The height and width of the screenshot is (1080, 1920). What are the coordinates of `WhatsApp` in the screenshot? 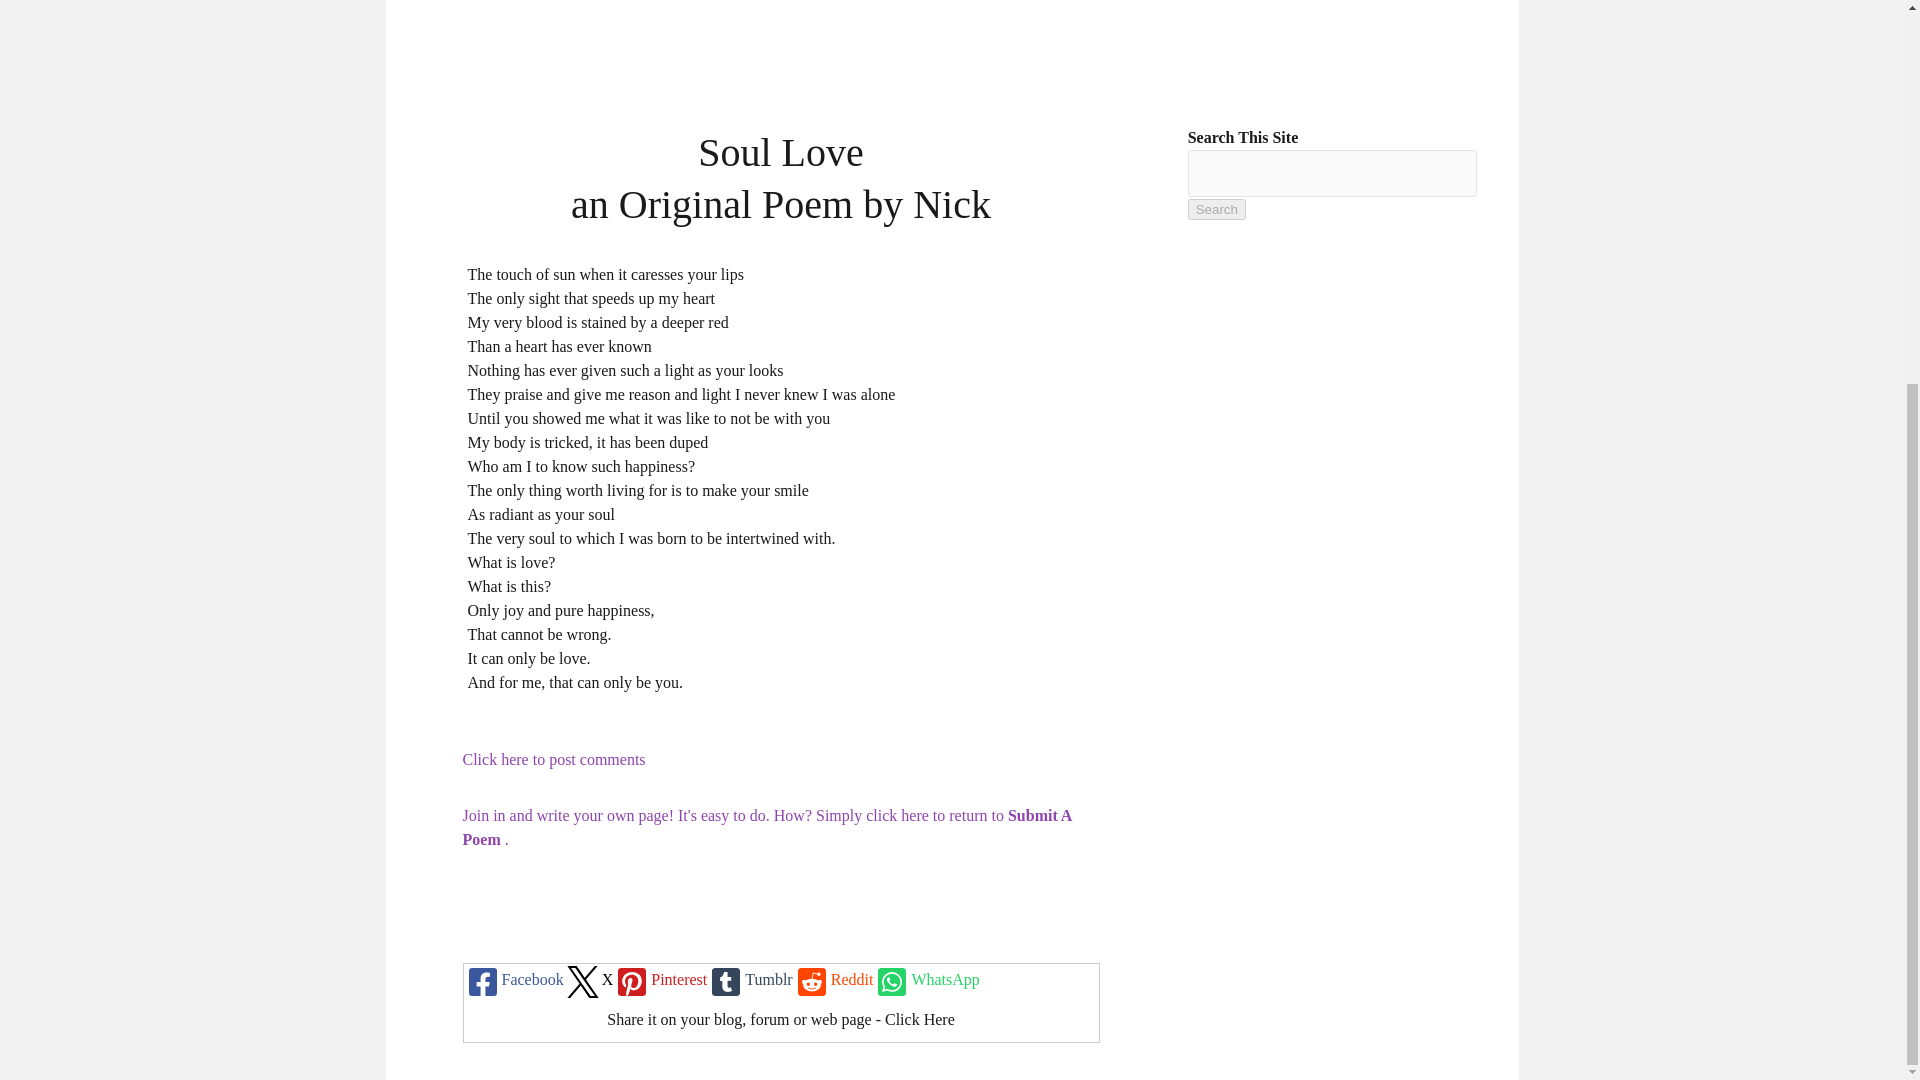 It's located at (926, 980).